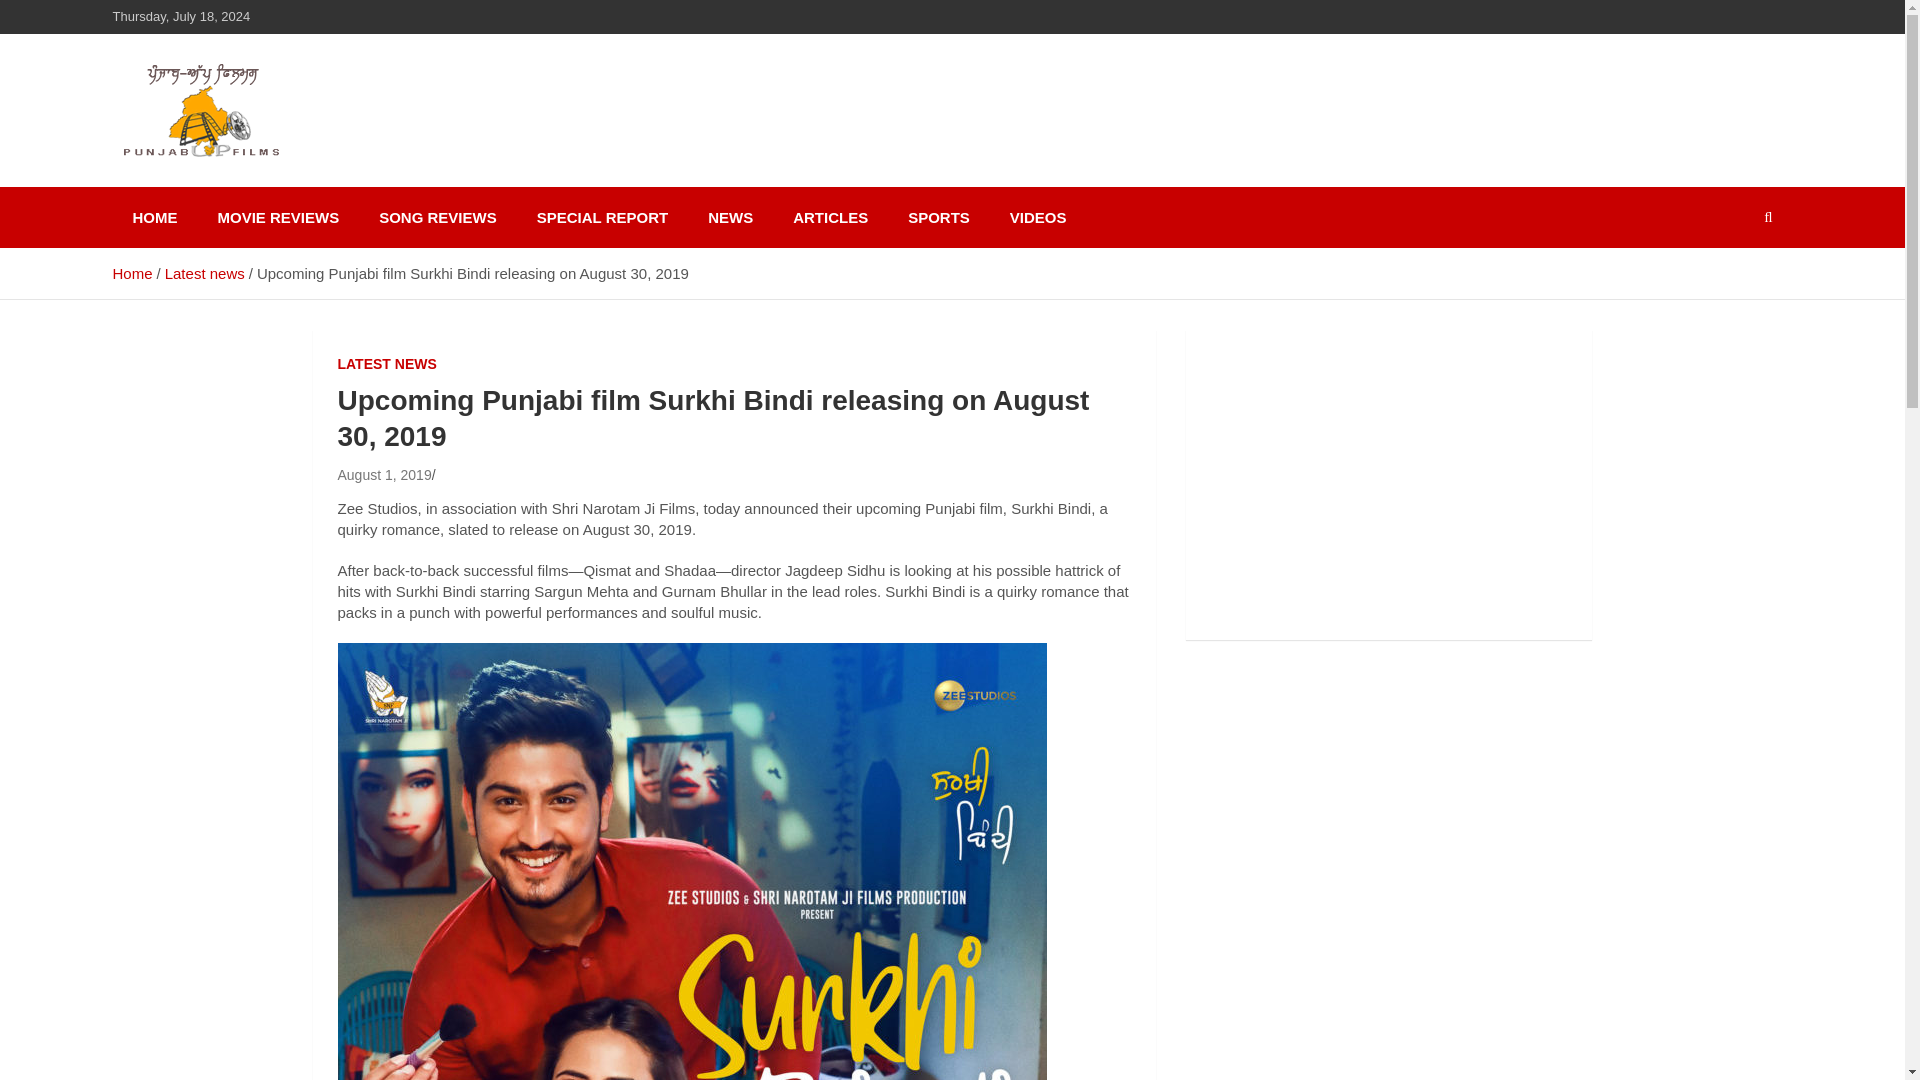  I want to click on ARTICLES, so click(830, 217).